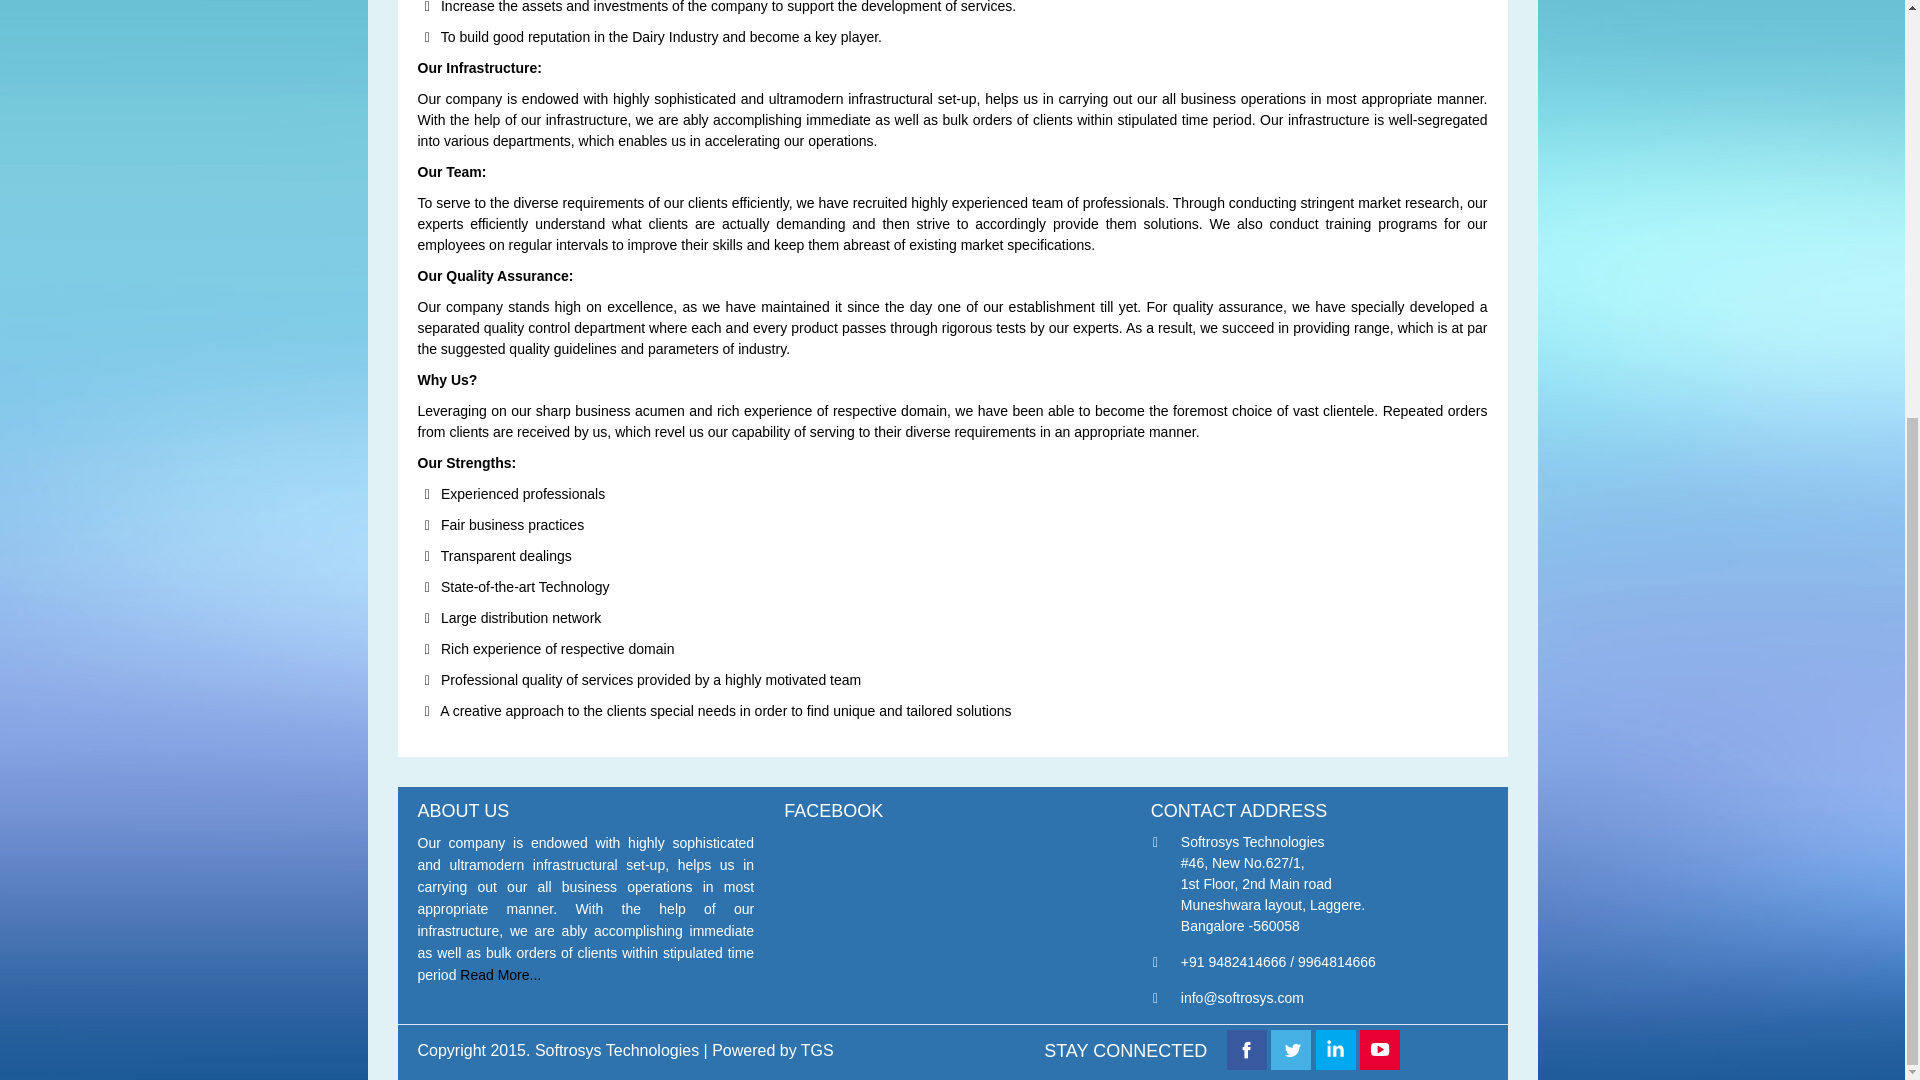 This screenshot has width=1920, height=1080. Describe the element at coordinates (1291, 1050) in the screenshot. I see `Twitter` at that location.